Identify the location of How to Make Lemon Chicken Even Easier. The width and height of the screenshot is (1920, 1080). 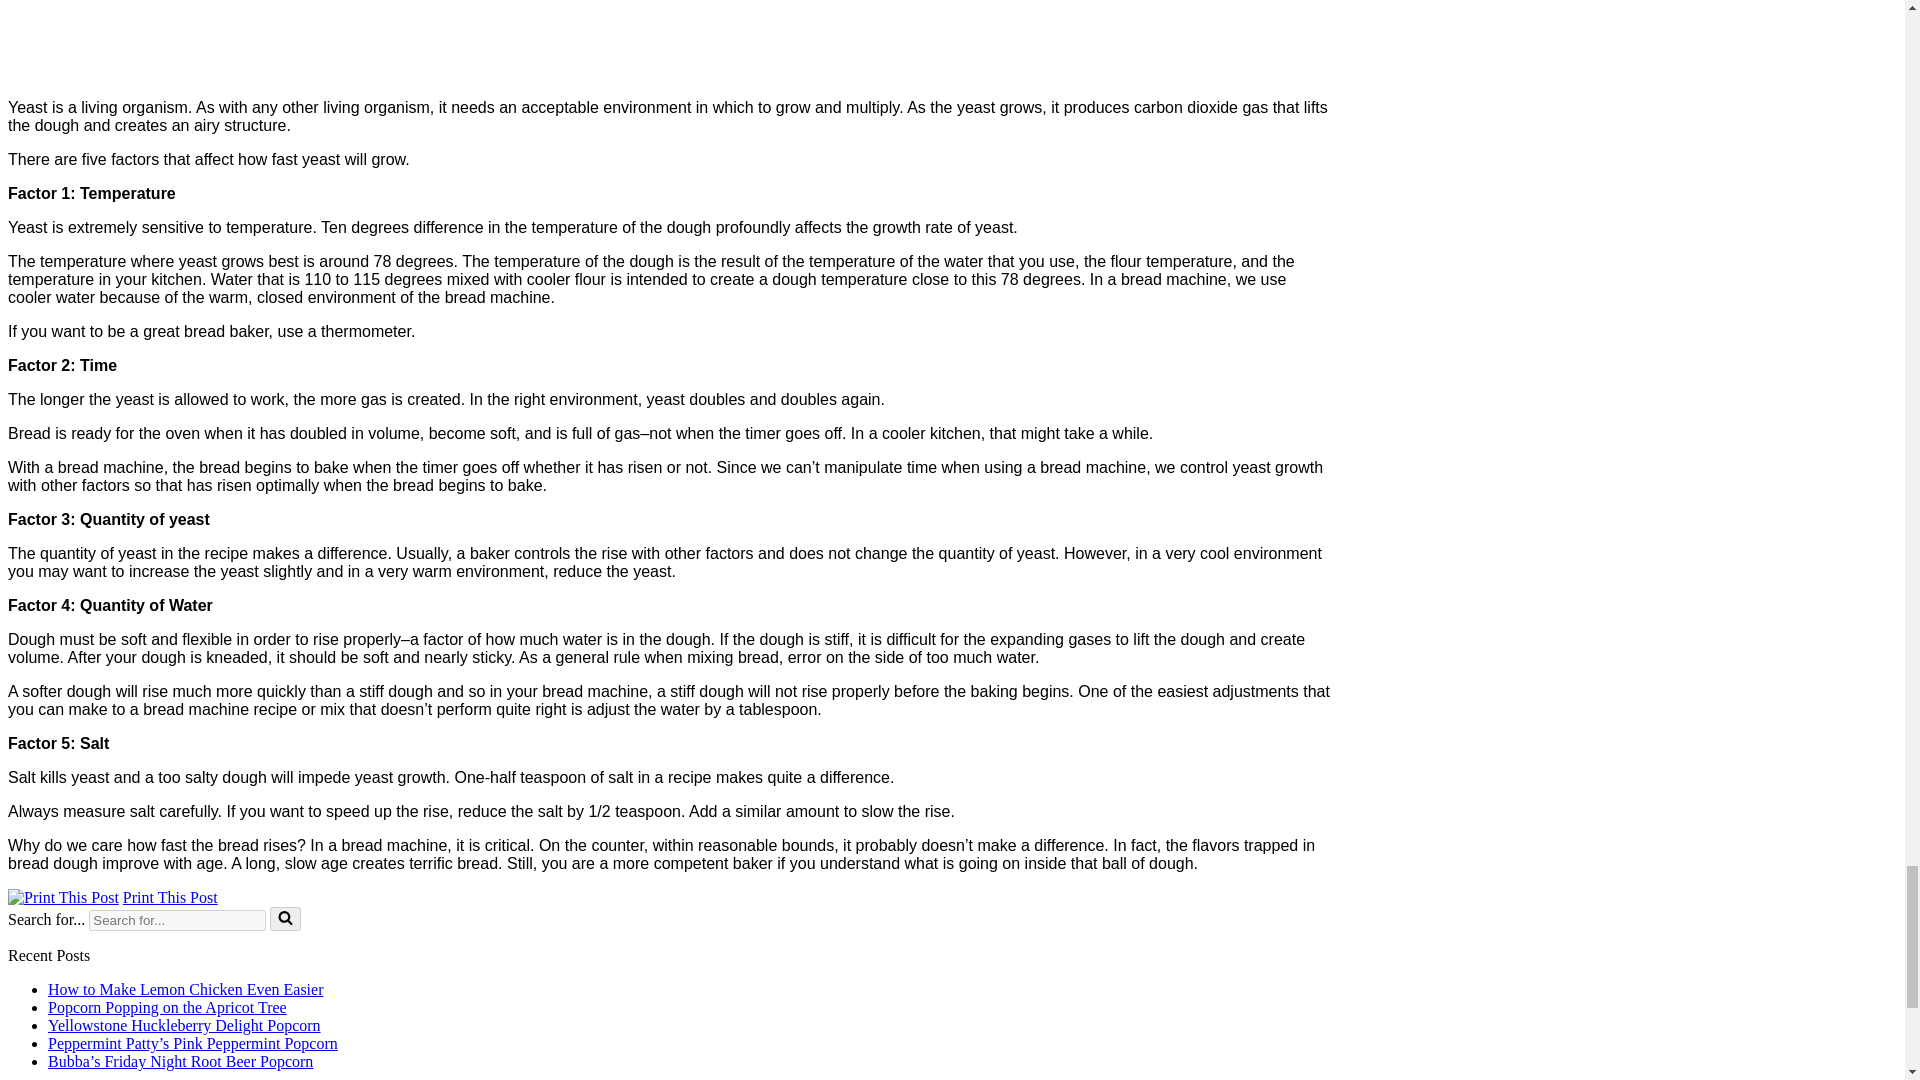
(185, 988).